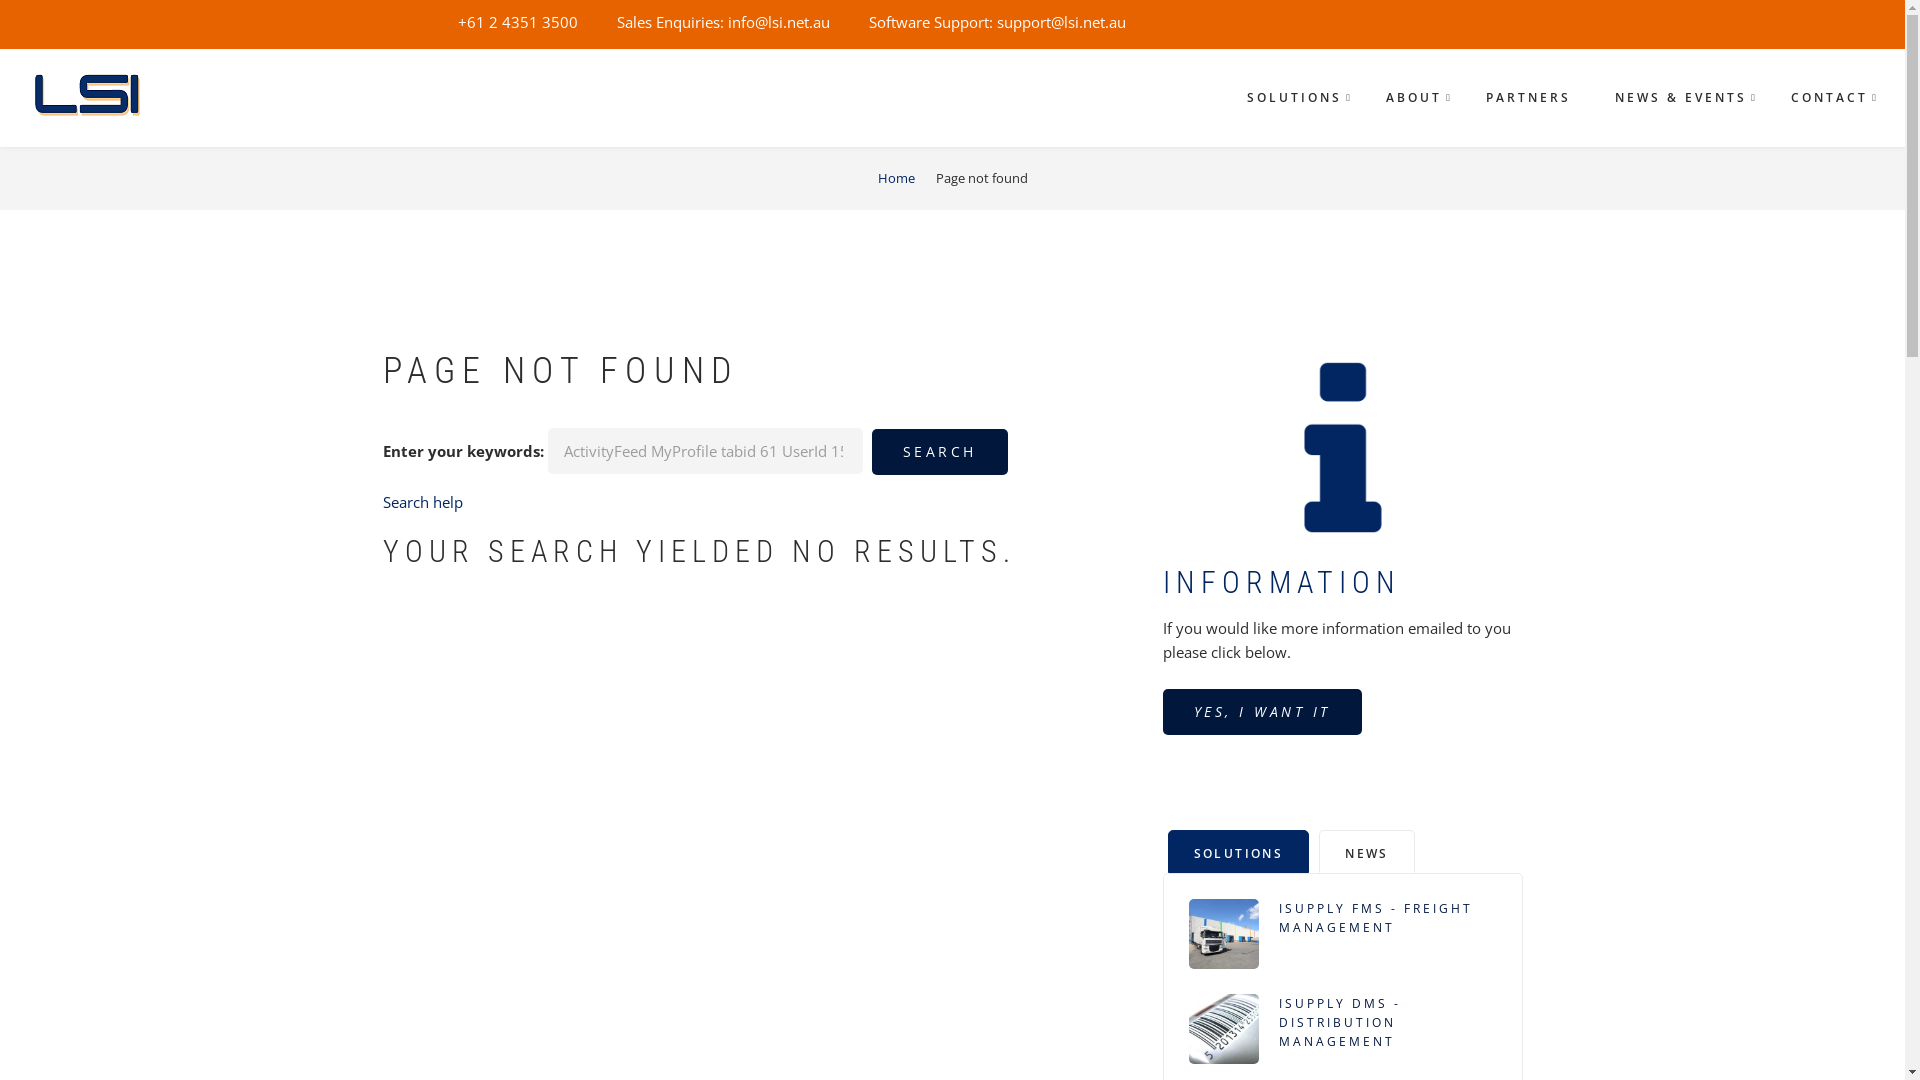 Image resolution: width=1920 pixels, height=1080 pixels. Describe the element at coordinates (779, 22) in the screenshot. I see `info@lsi.net.au` at that location.